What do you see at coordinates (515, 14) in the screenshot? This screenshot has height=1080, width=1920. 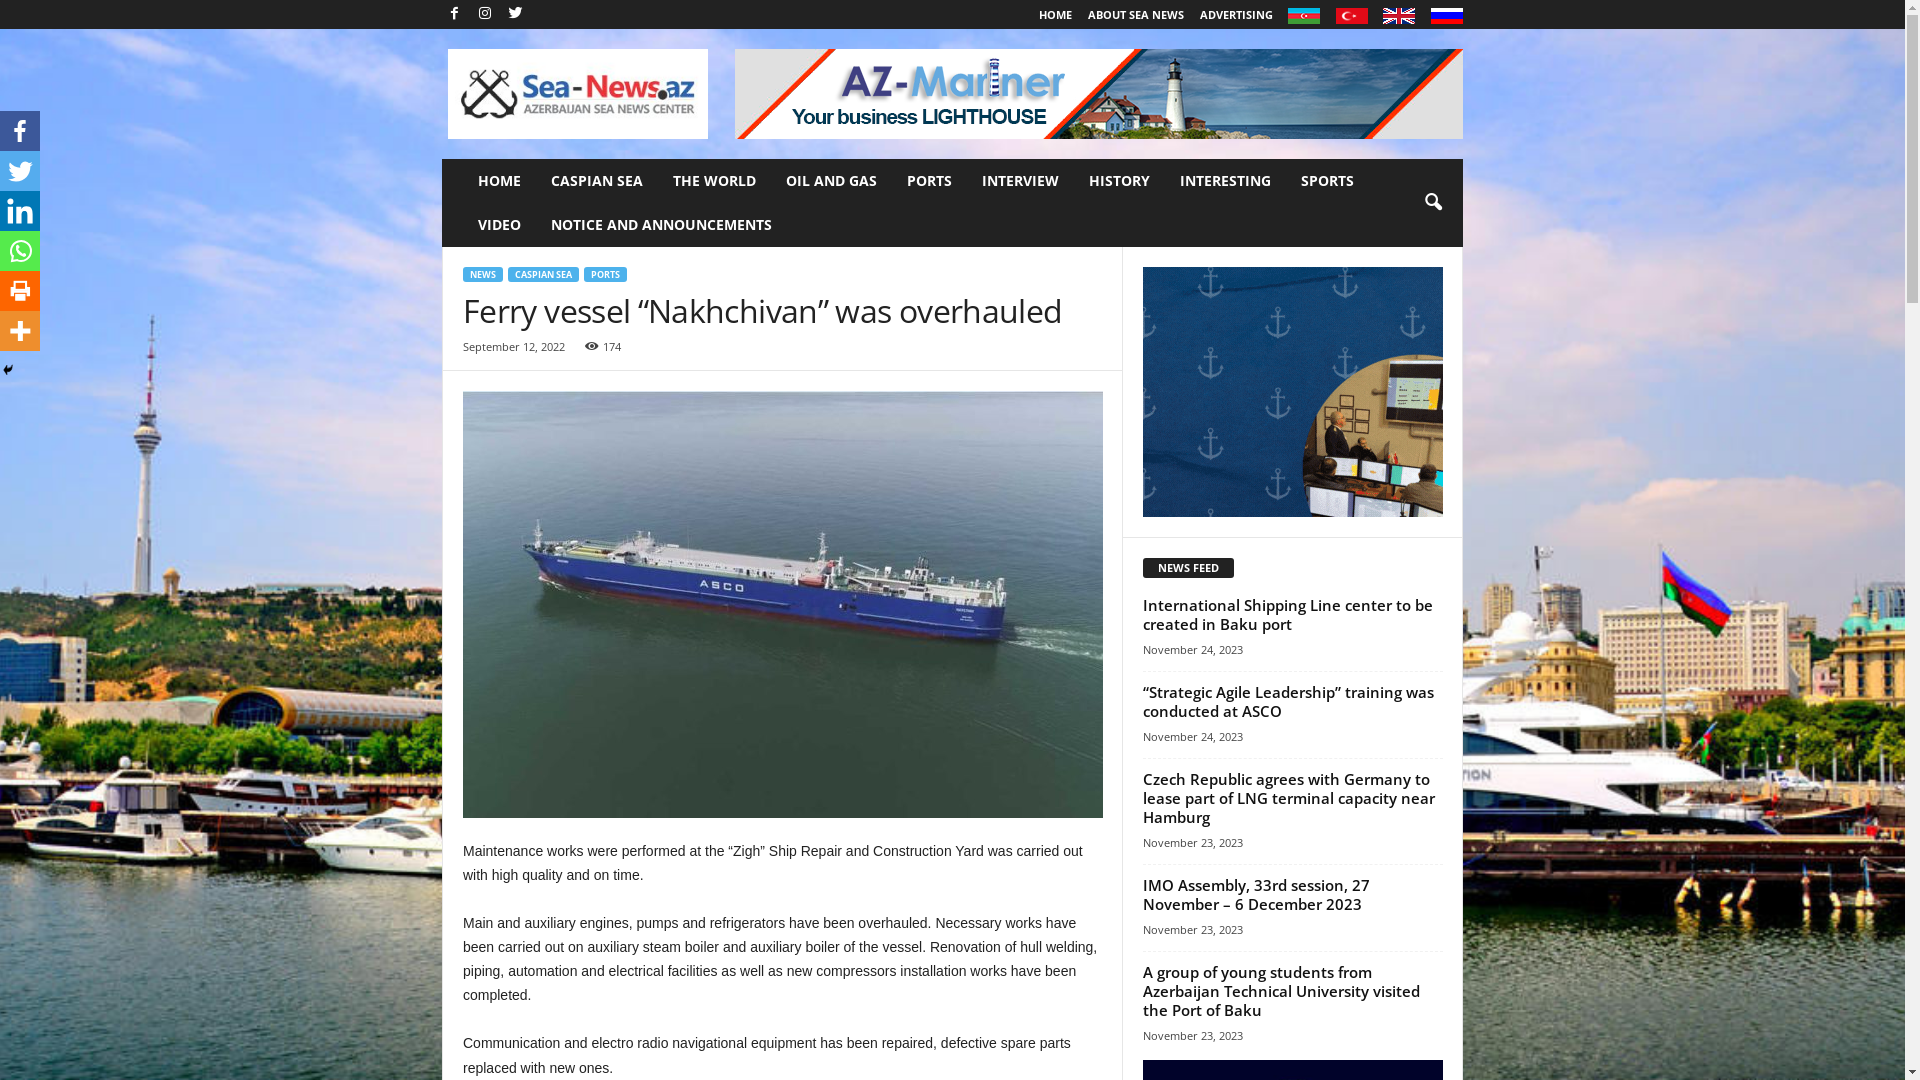 I see `Twitter` at bounding box center [515, 14].